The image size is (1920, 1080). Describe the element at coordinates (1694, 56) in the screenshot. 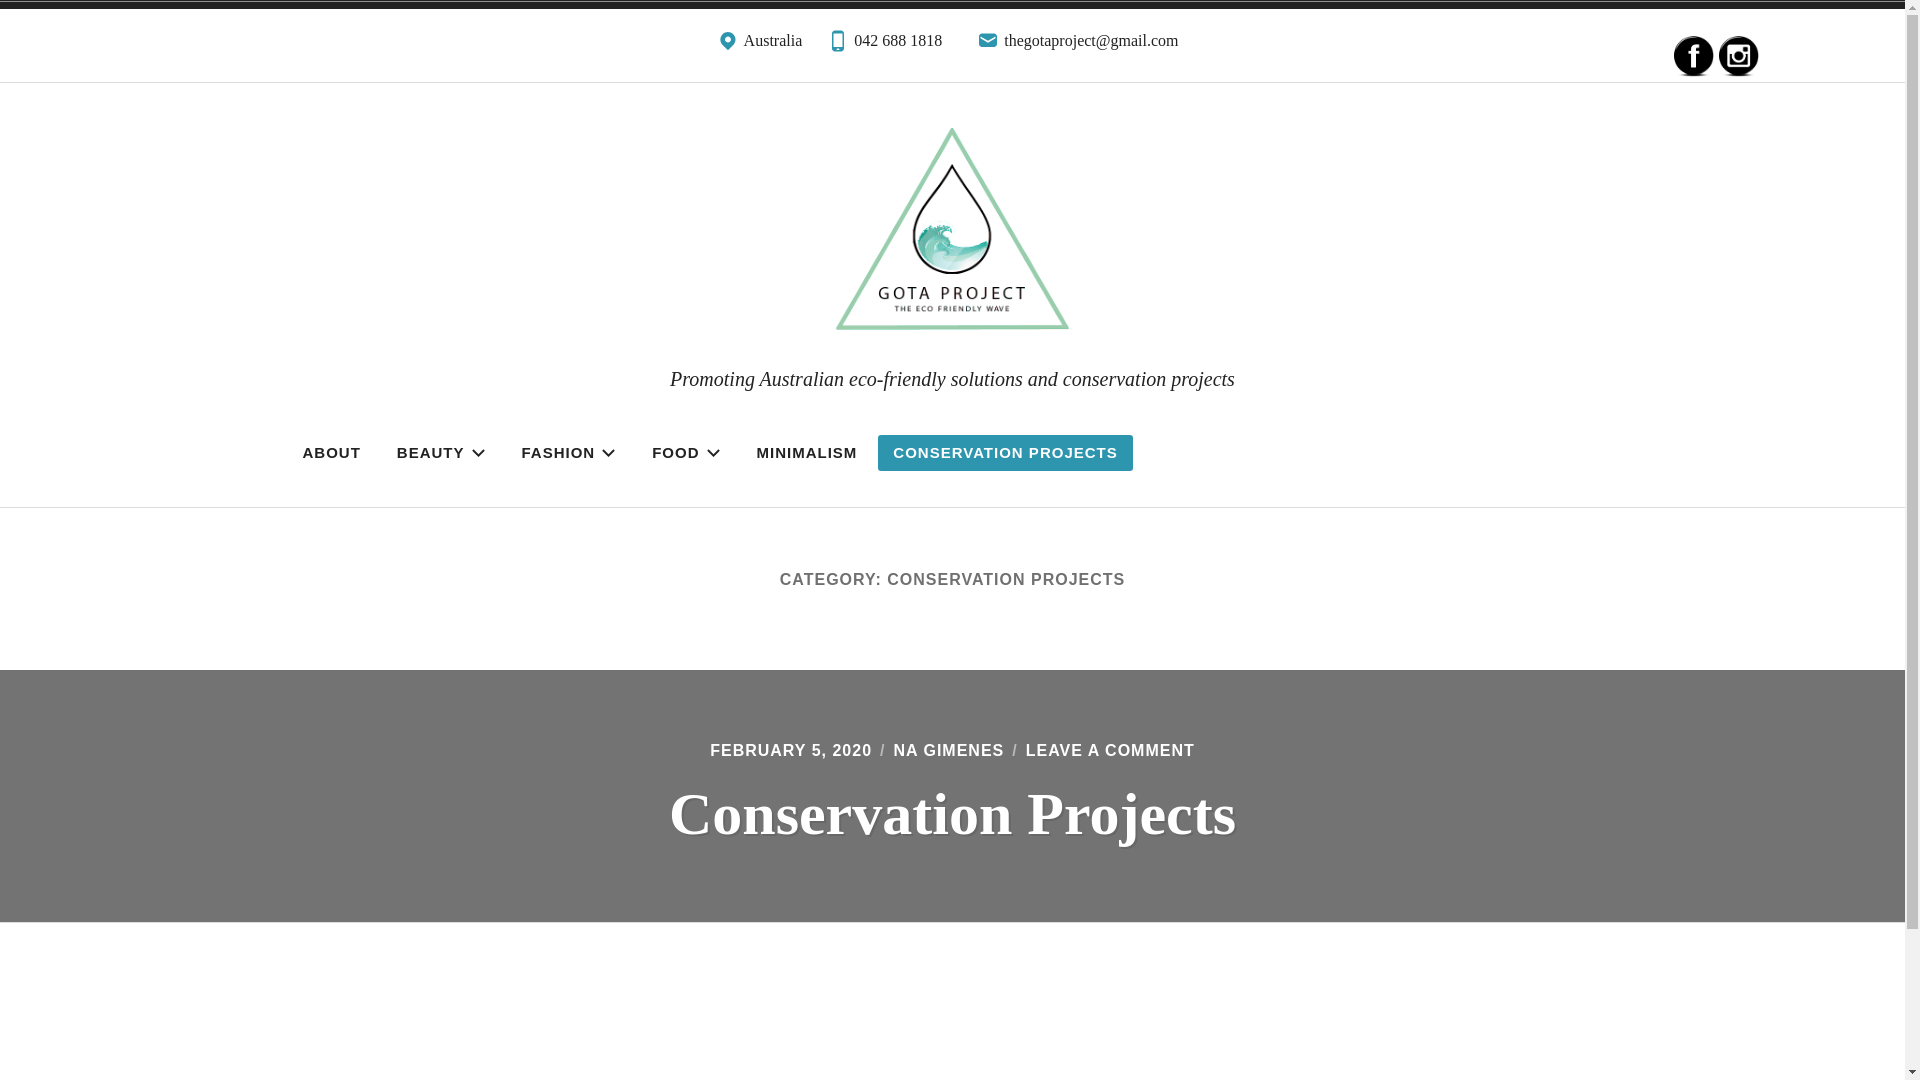

I see `Facebook` at that location.